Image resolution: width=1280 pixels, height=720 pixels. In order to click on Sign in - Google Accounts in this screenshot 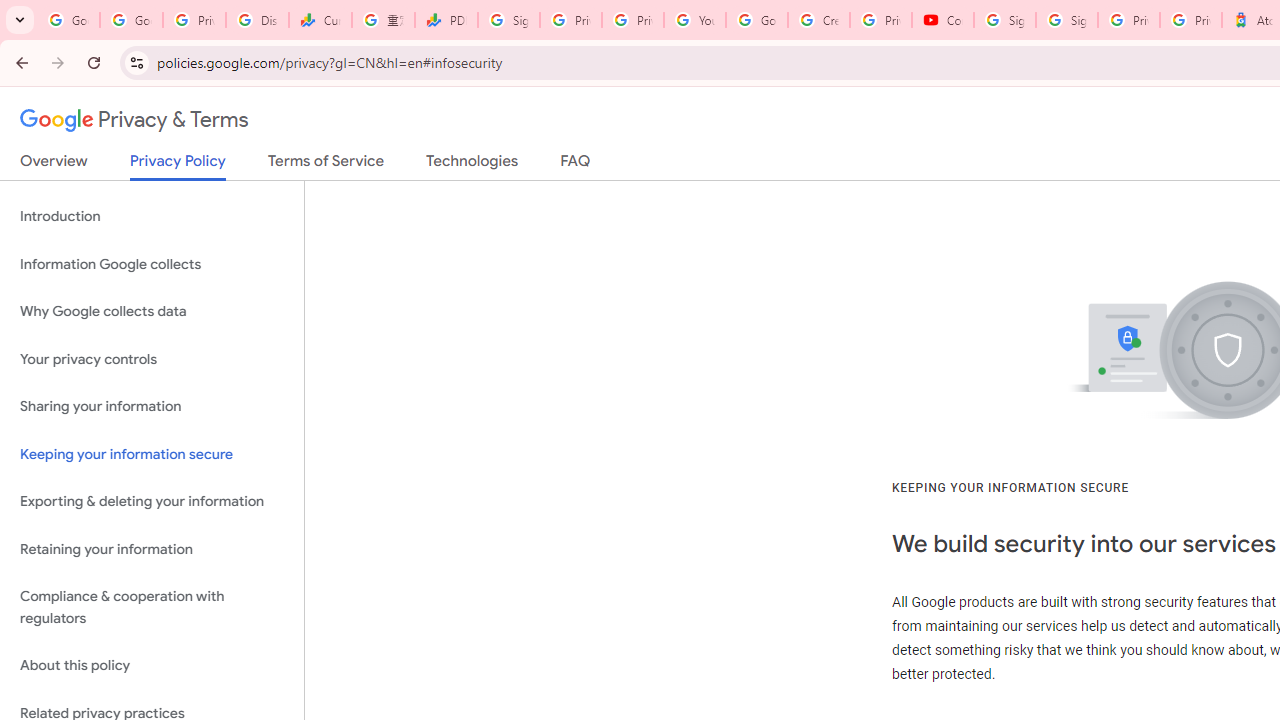, I will do `click(1004, 20)`.